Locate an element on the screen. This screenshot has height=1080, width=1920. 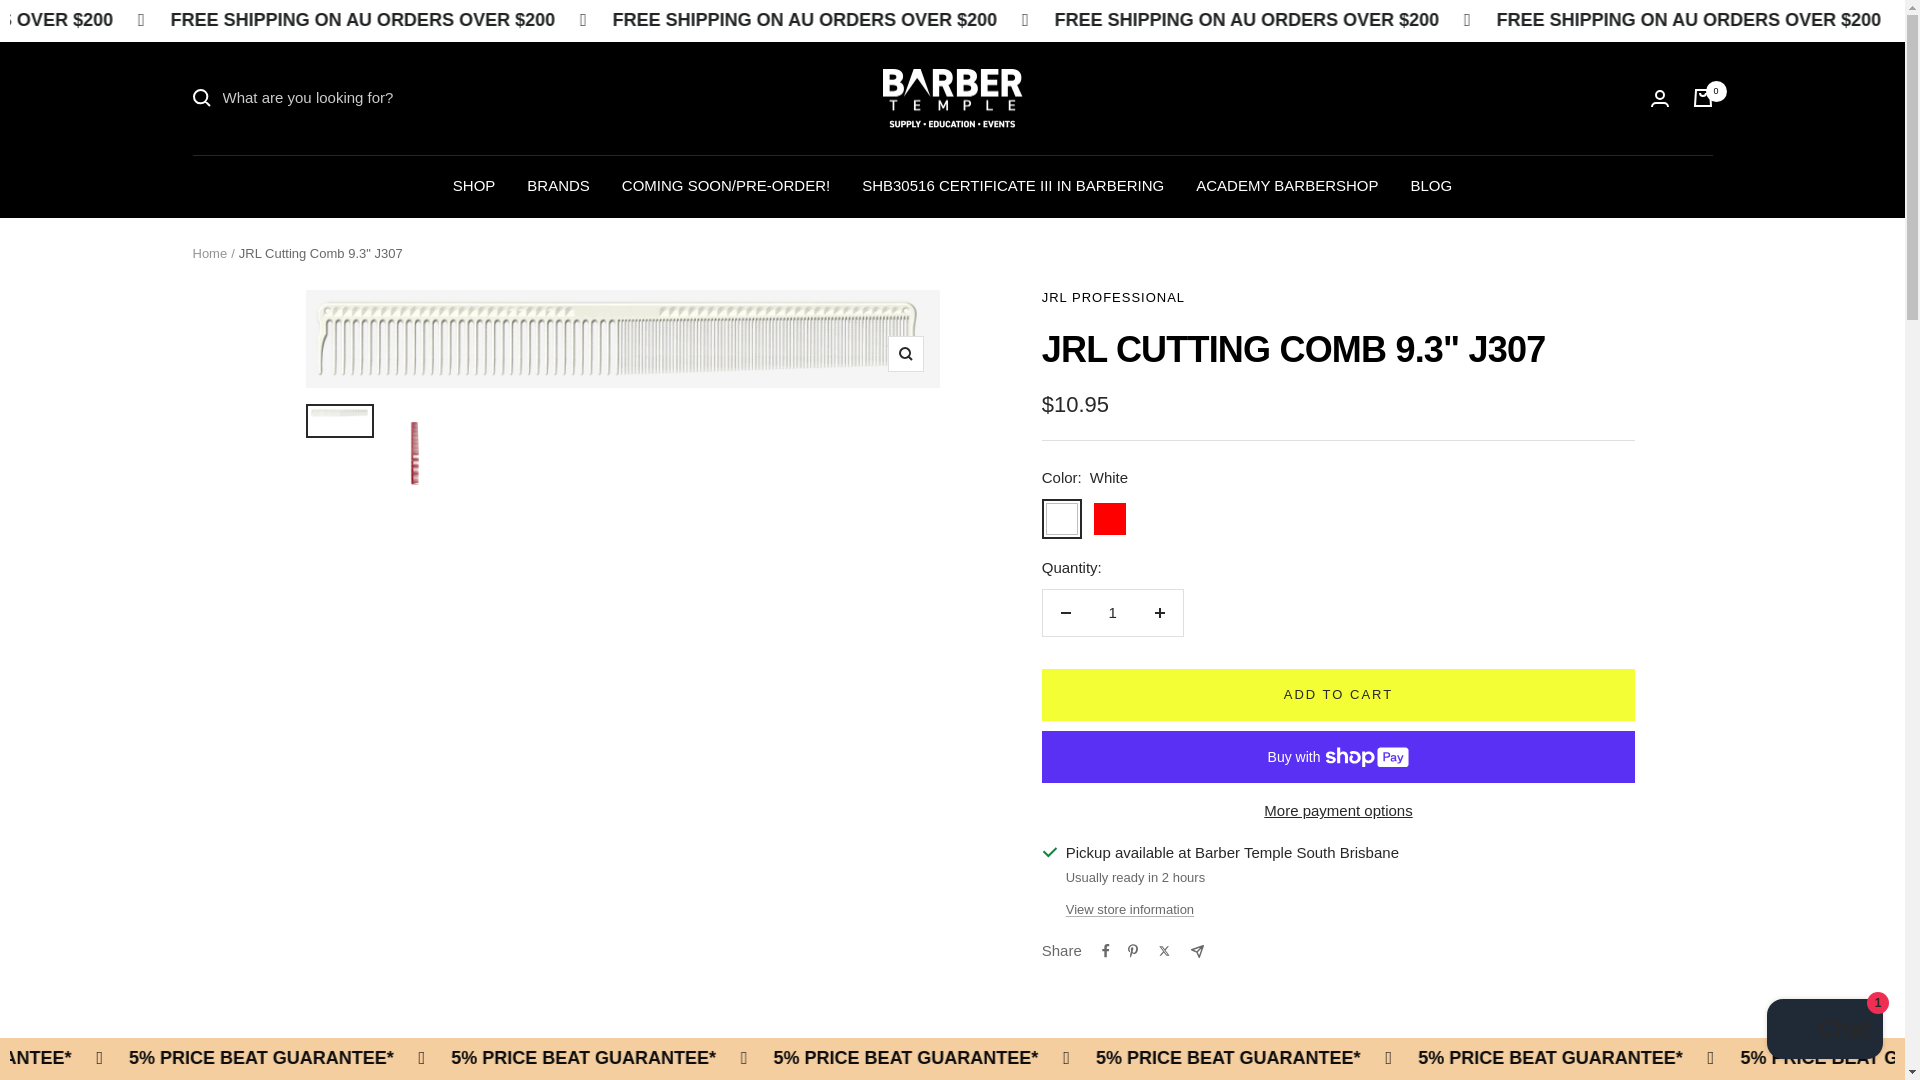
Decrease quantity is located at coordinates (1065, 612).